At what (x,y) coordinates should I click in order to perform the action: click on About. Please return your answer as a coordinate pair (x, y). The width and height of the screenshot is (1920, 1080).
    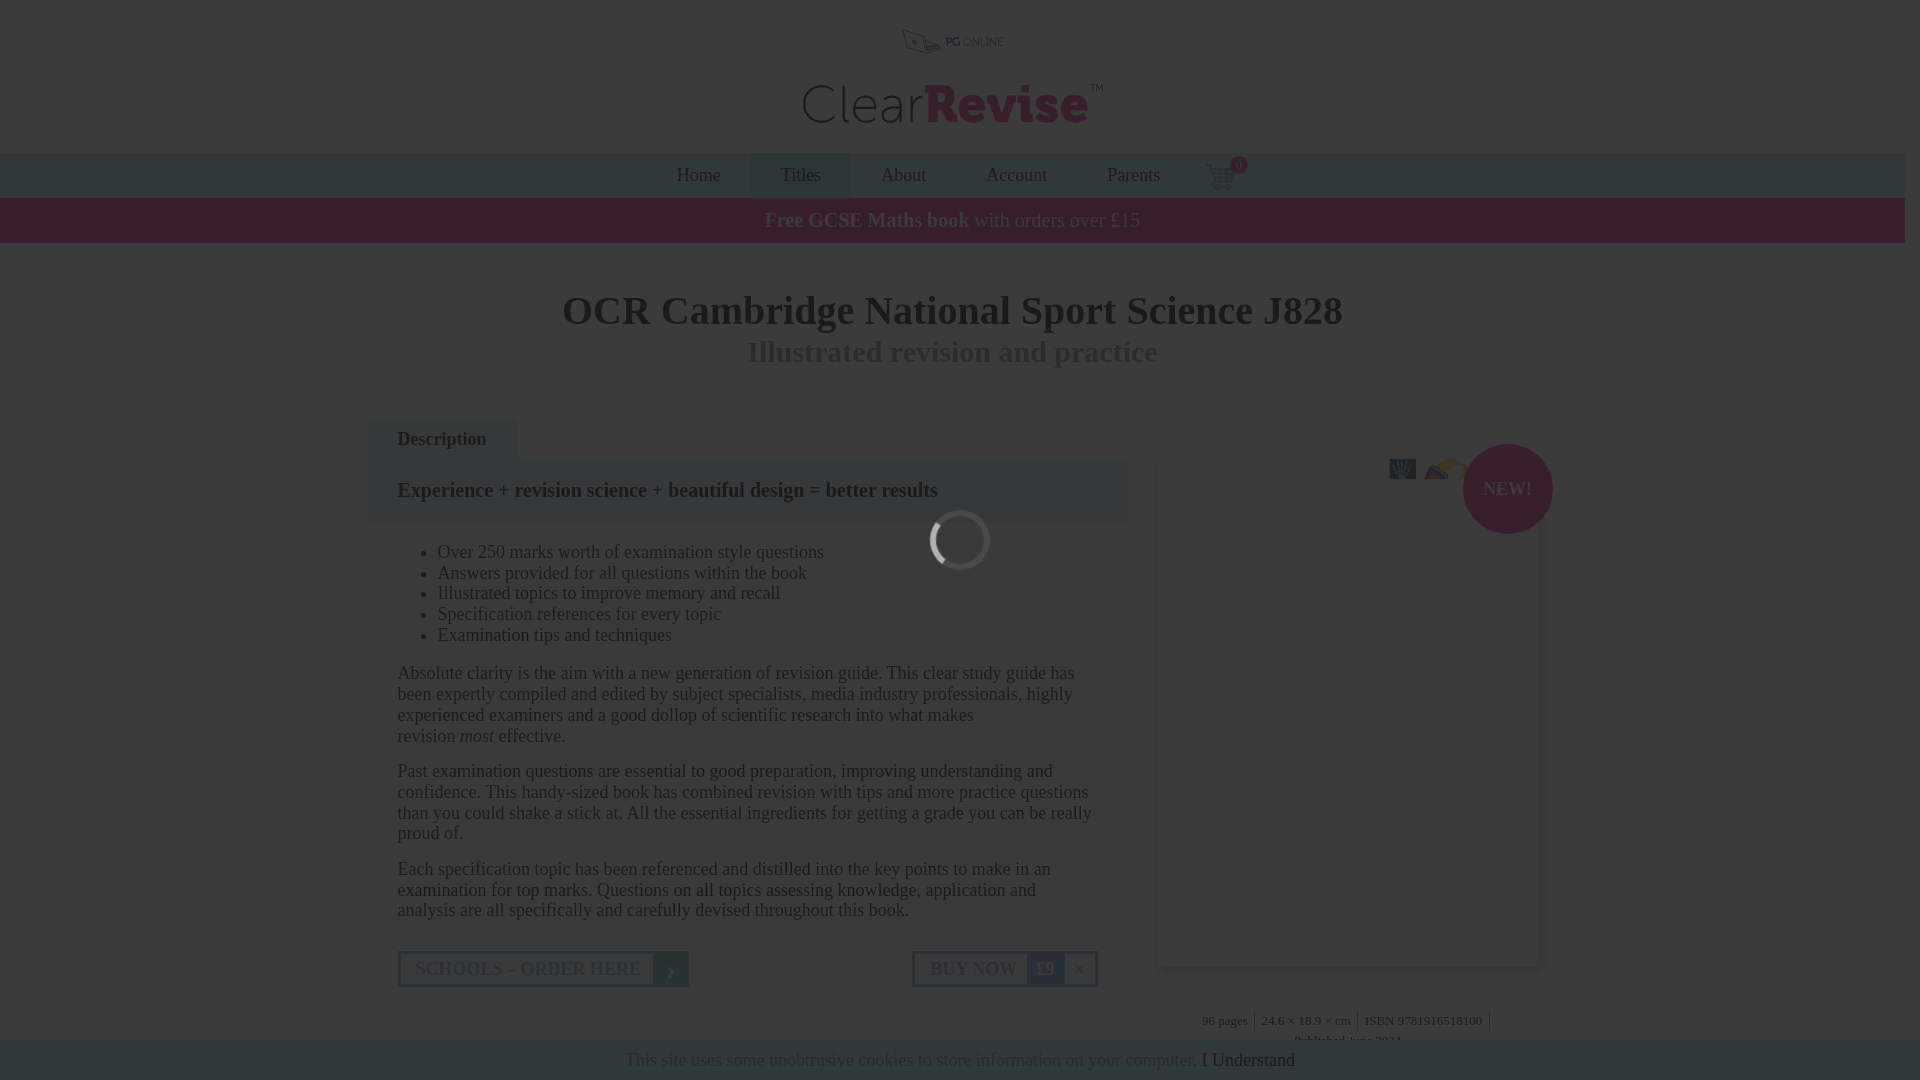
    Looking at the image, I should click on (903, 175).